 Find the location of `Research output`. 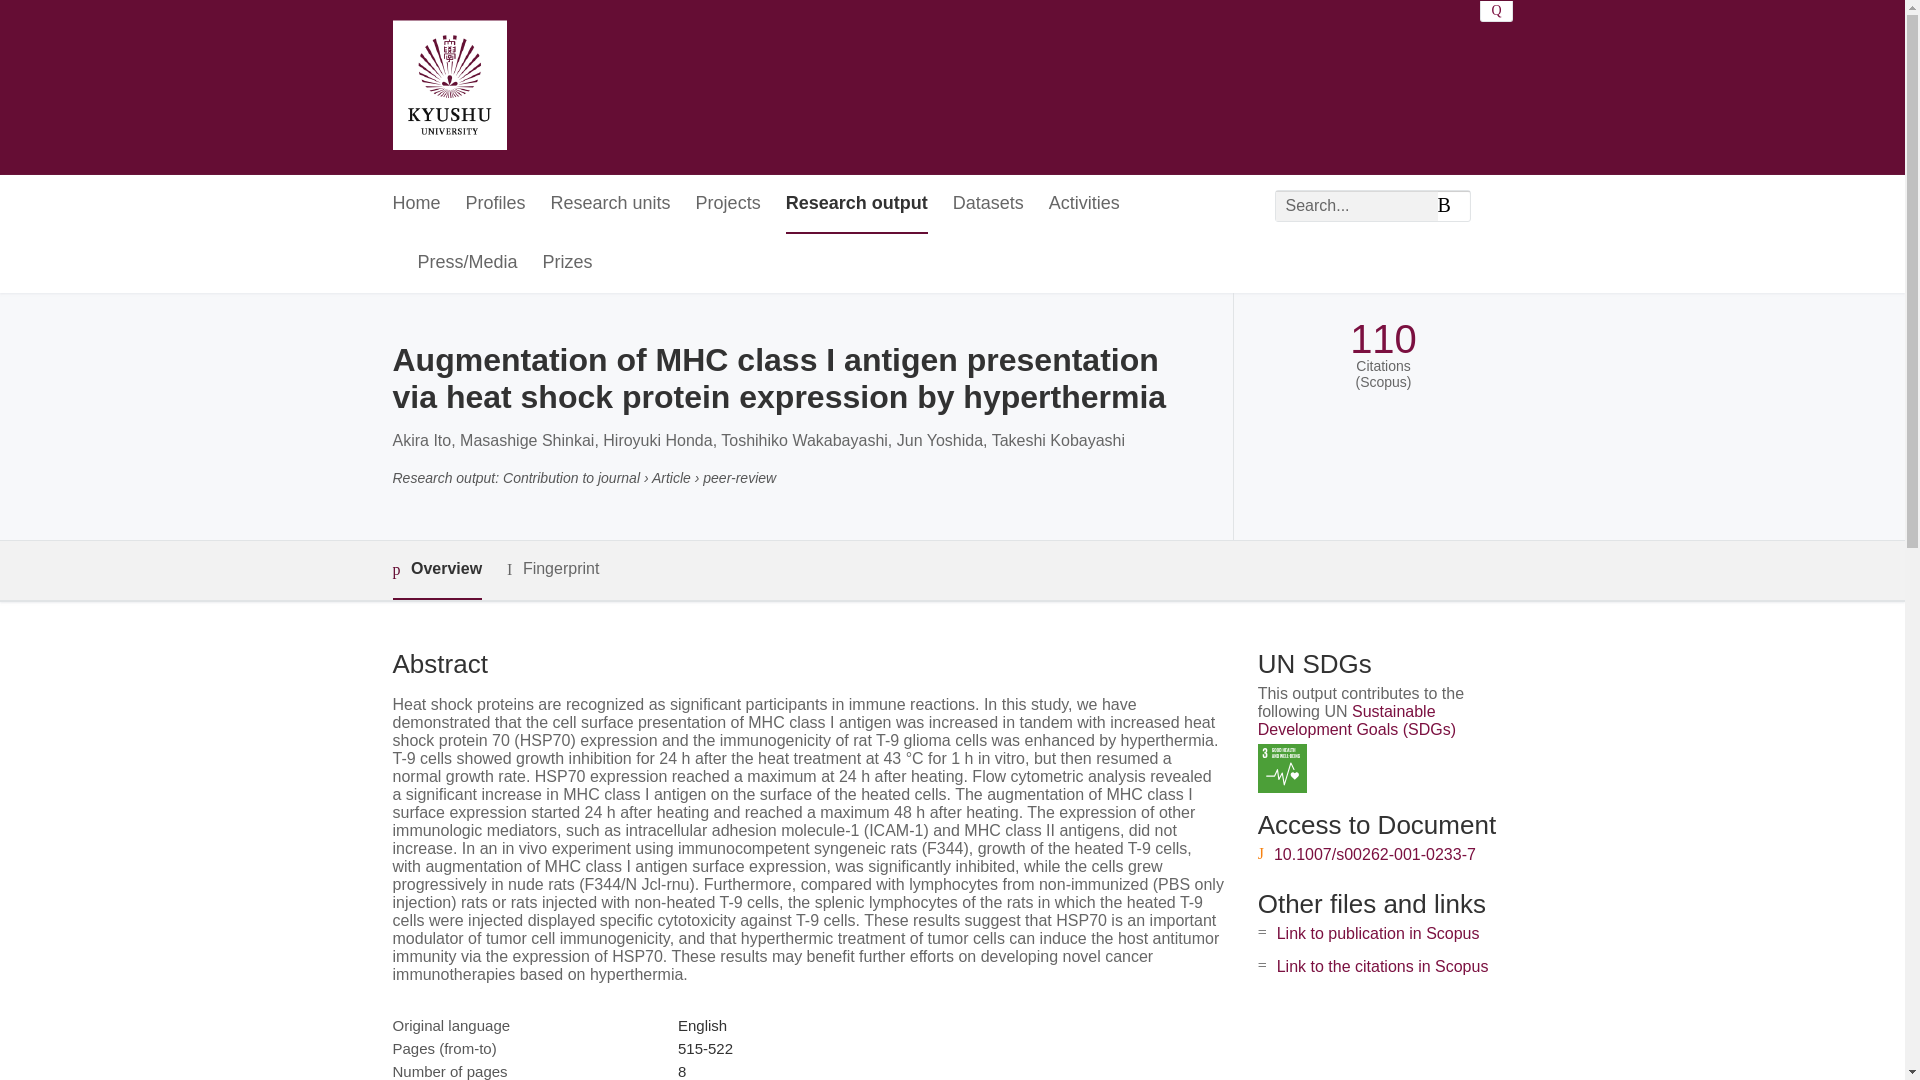

Research output is located at coordinates (856, 204).